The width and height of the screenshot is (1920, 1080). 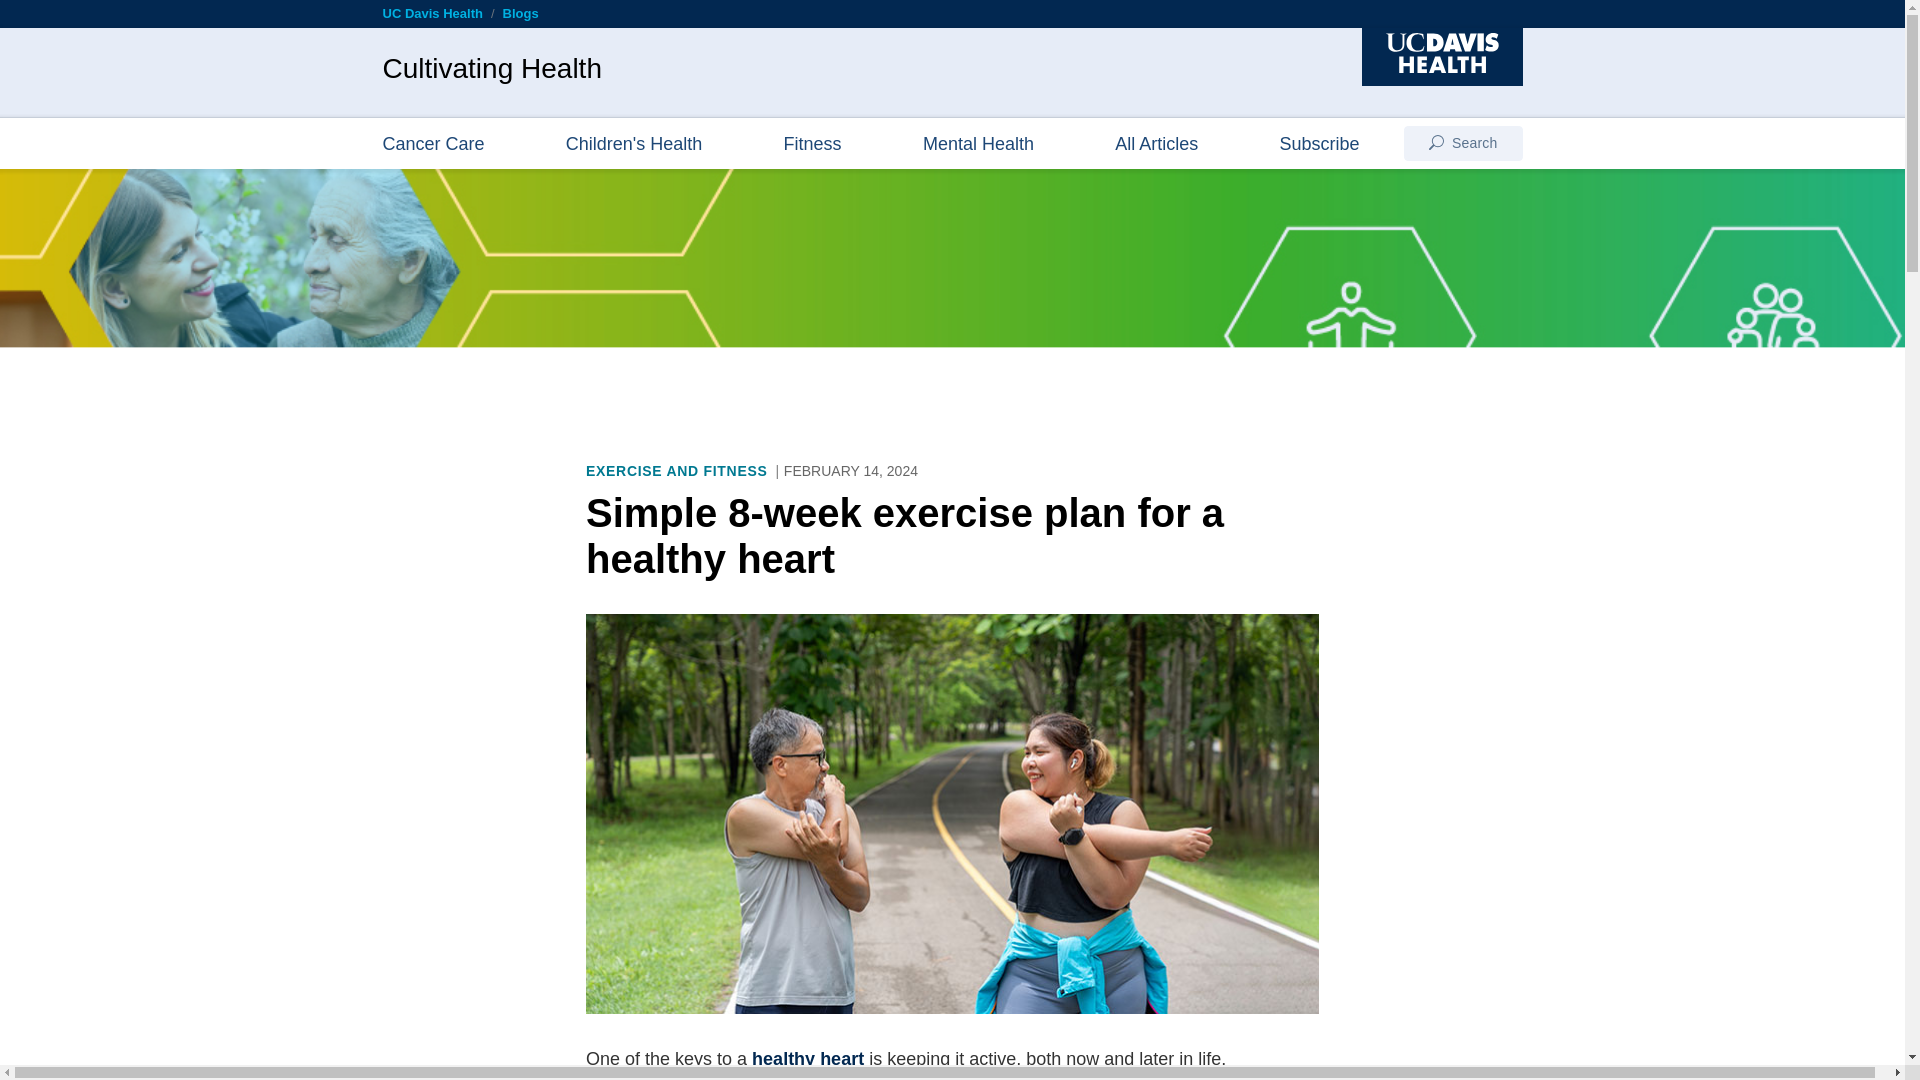 What do you see at coordinates (634, 142) in the screenshot?
I see `Children's Health` at bounding box center [634, 142].